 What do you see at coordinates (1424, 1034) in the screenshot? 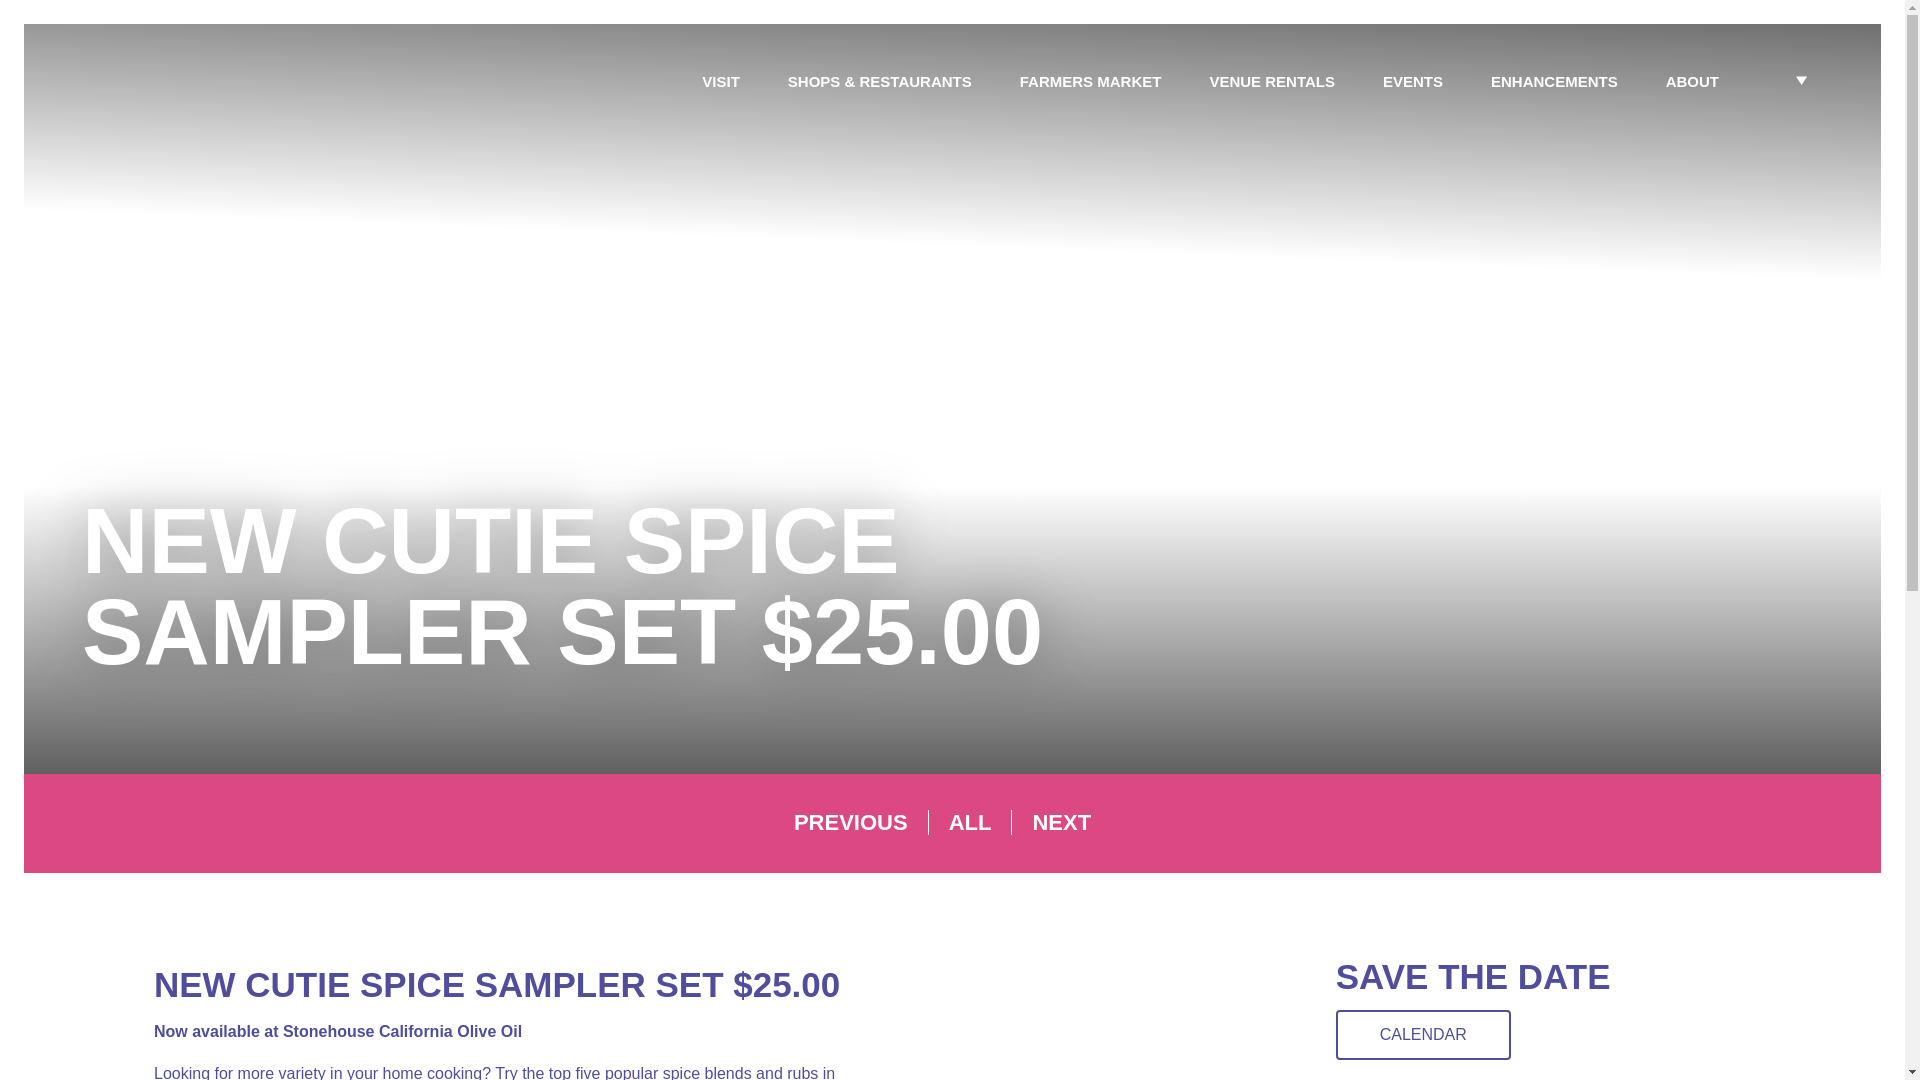
I see `CALENDAR` at bounding box center [1424, 1034].